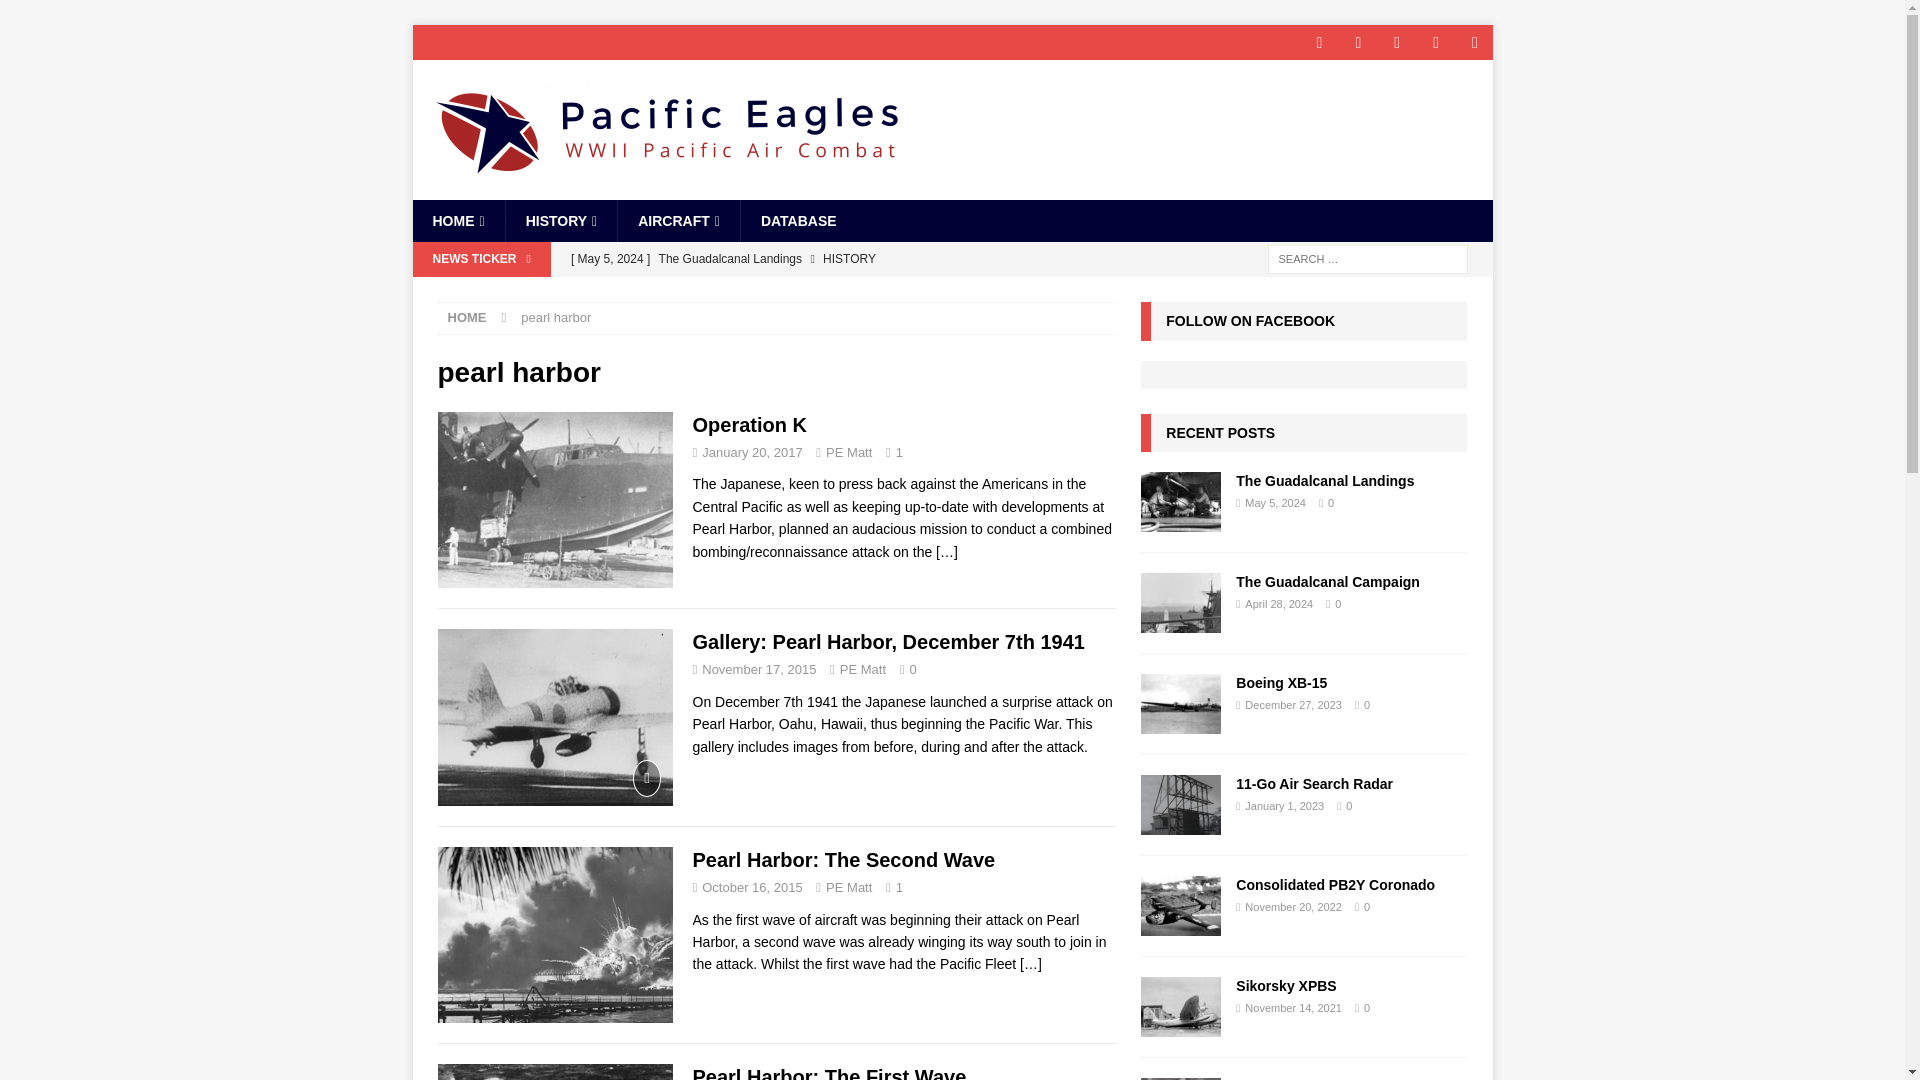 The height and width of the screenshot is (1080, 1920). What do you see at coordinates (1180, 804) in the screenshot?
I see `11-Go Air Search Radar` at bounding box center [1180, 804].